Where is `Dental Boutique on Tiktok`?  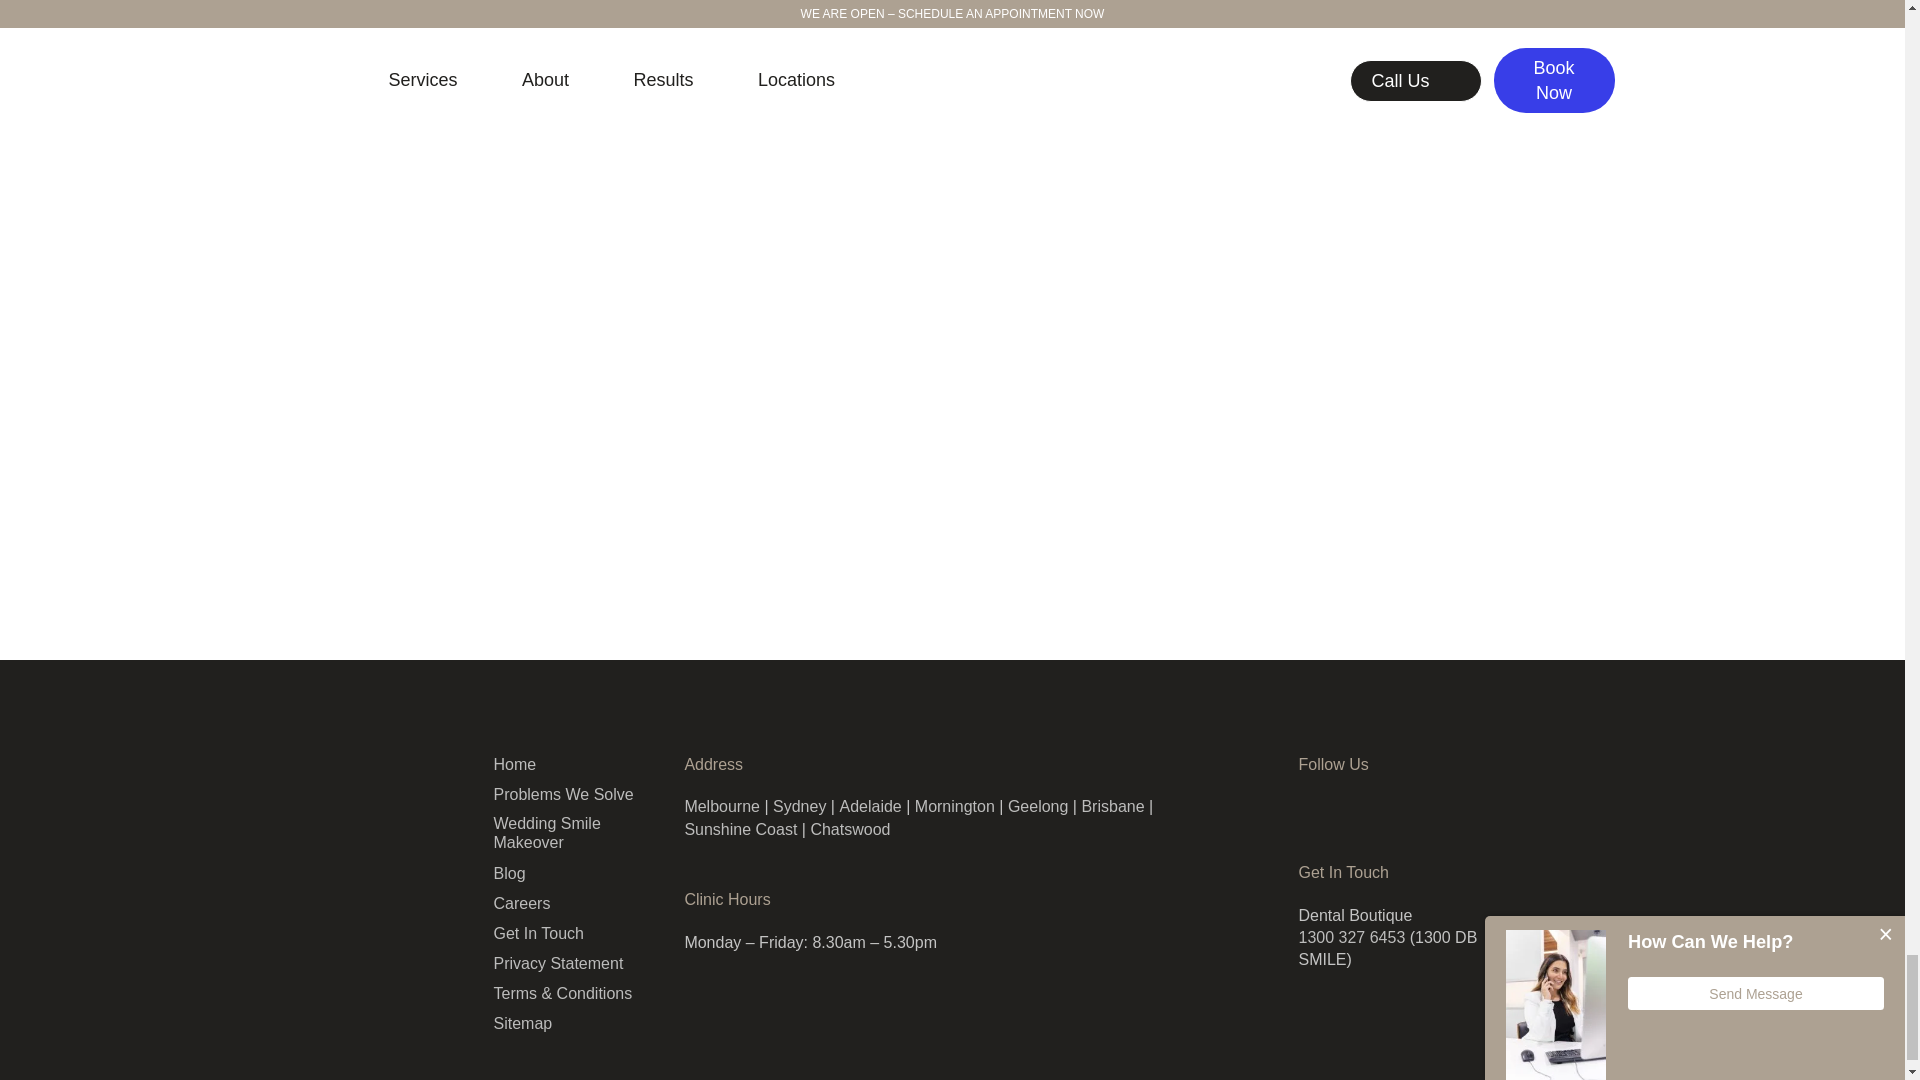
Dental Boutique on Tiktok is located at coordinates (1396, 804).